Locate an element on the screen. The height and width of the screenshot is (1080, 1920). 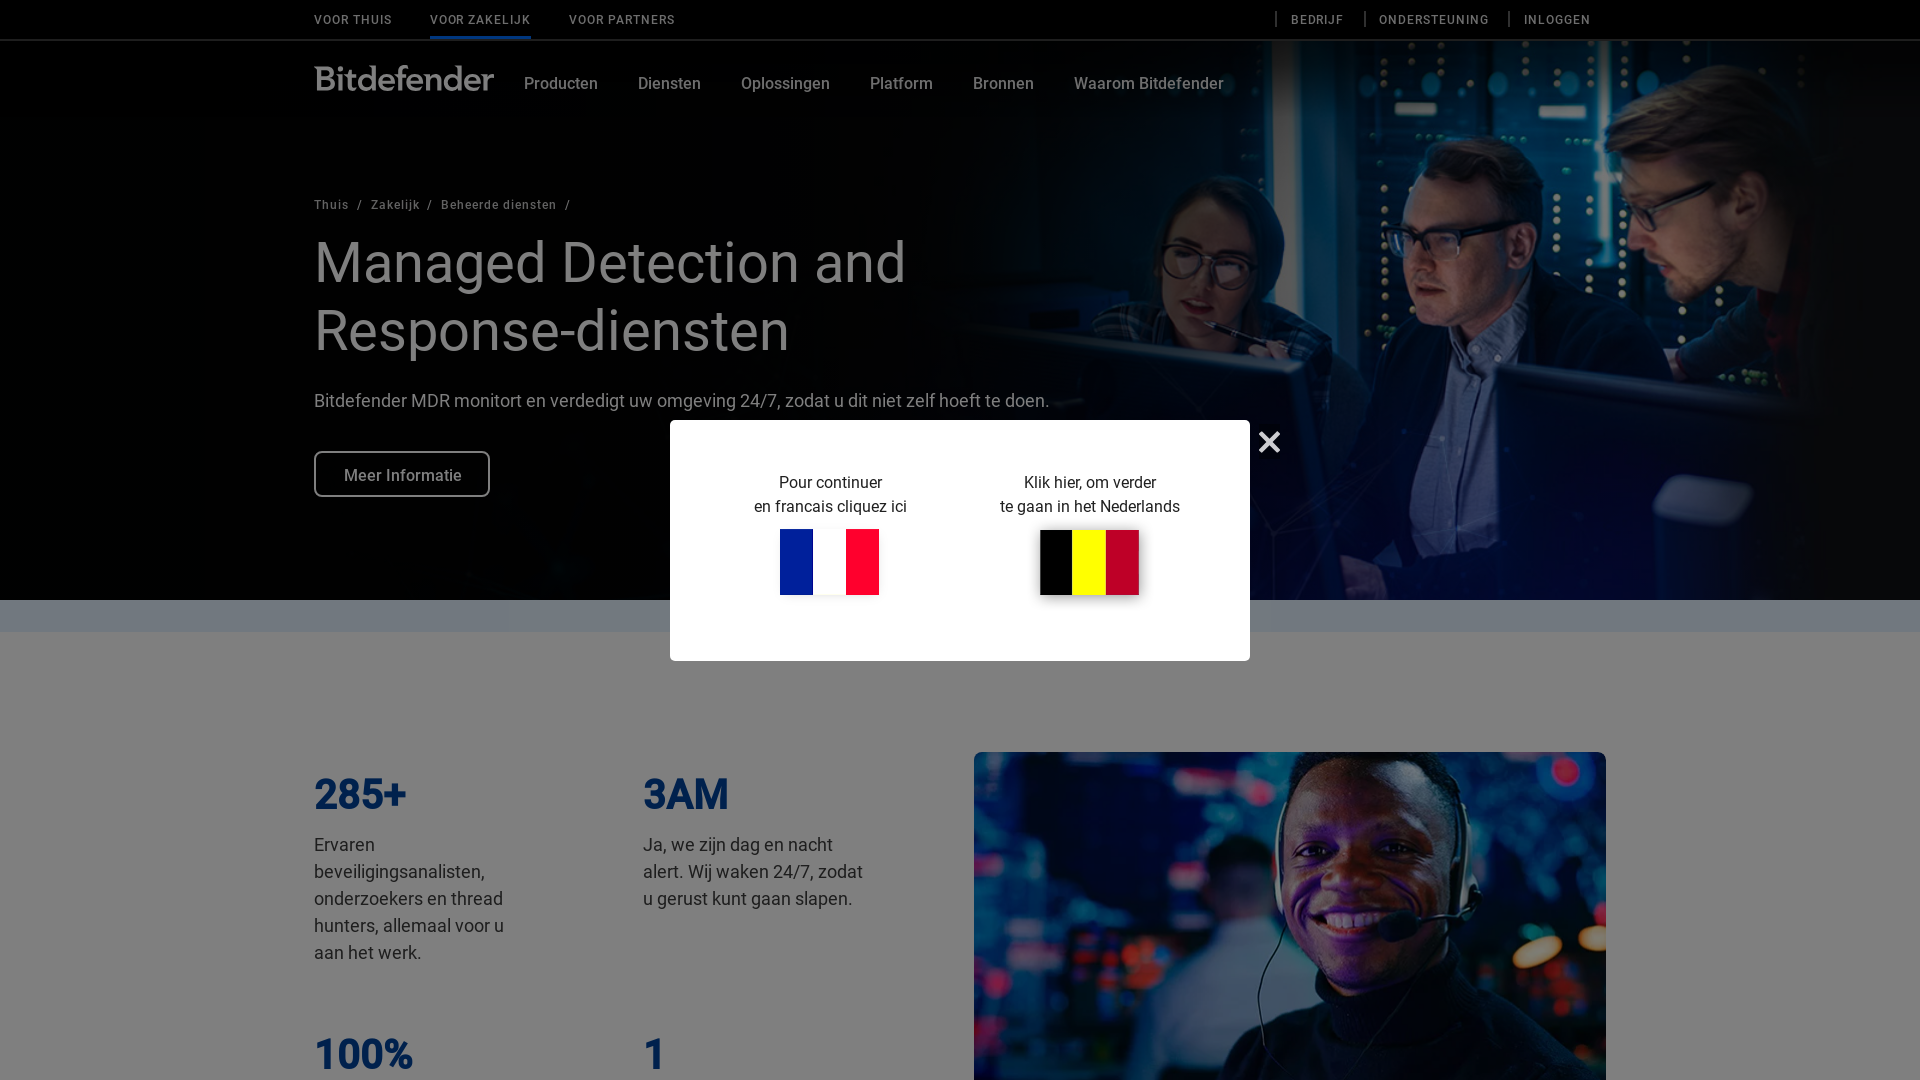
ONDERSTEUNING is located at coordinates (1434, 24).